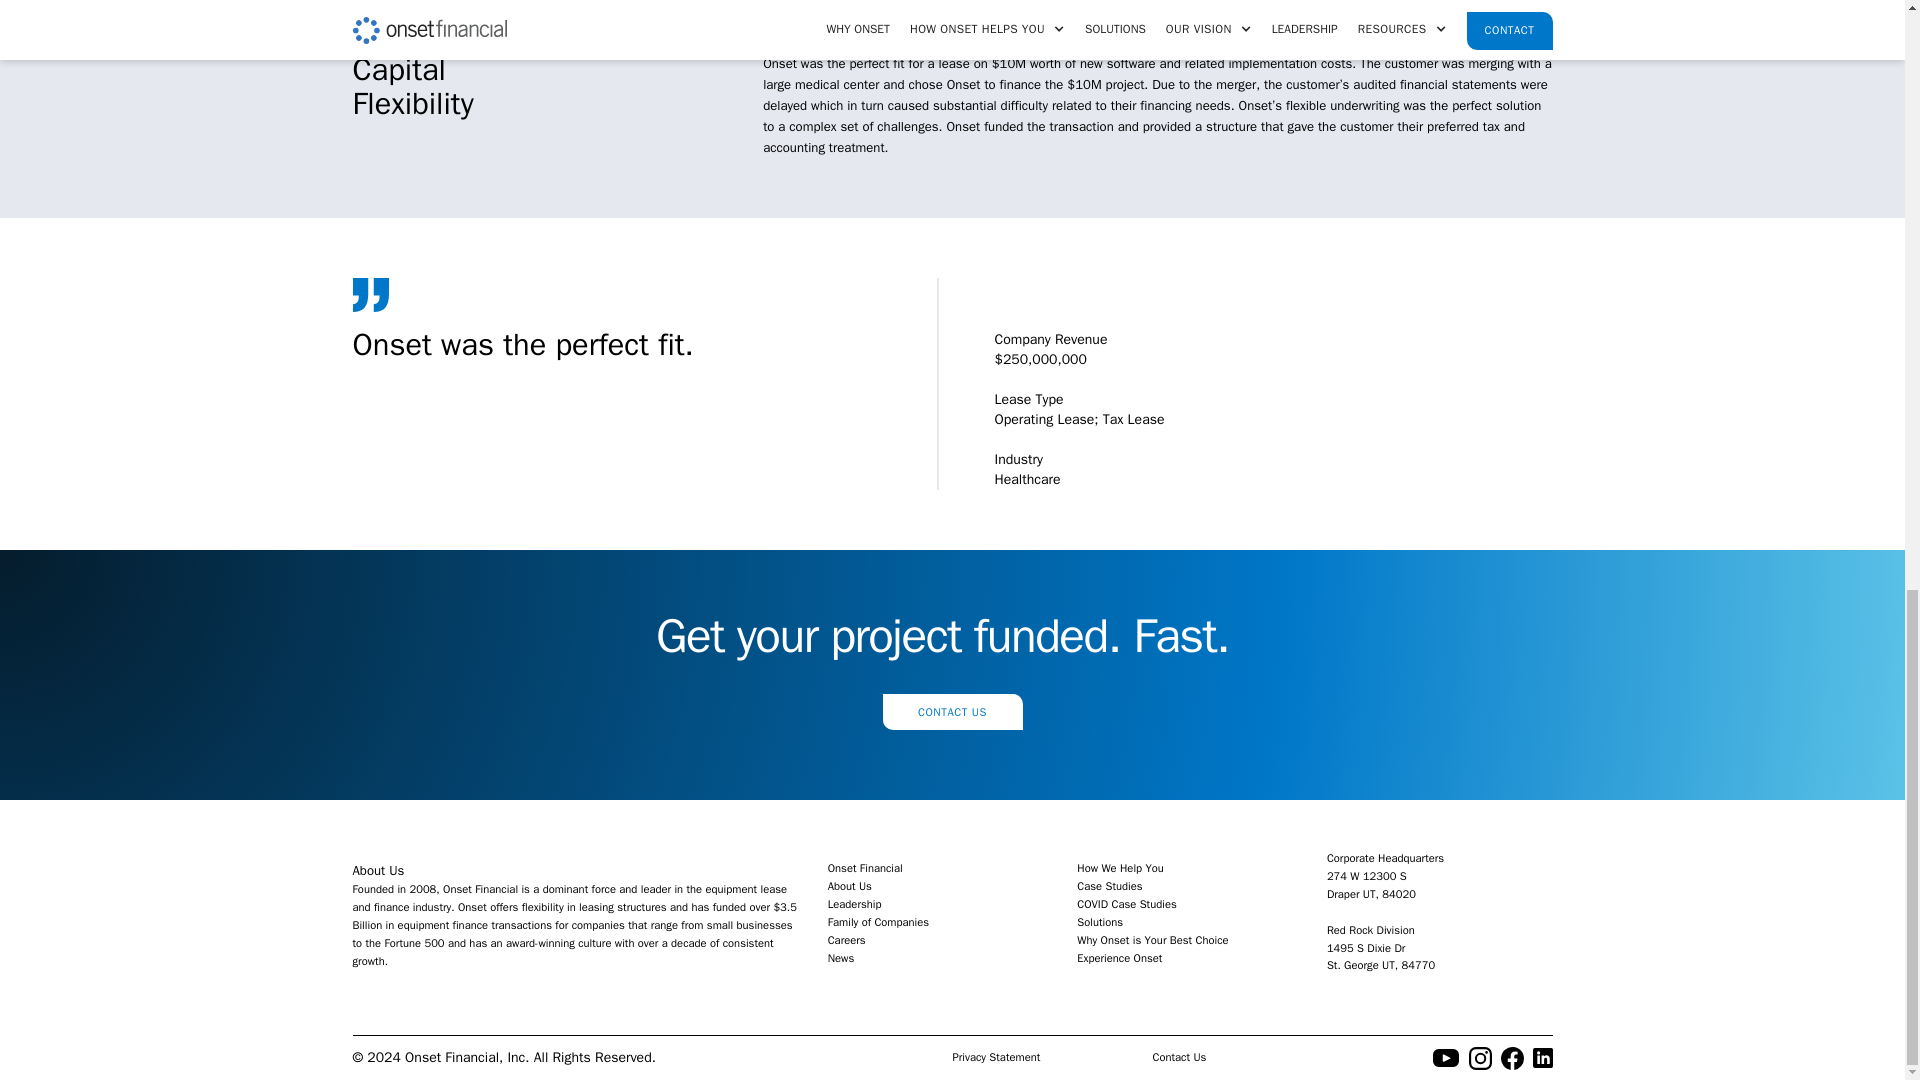 Image resolution: width=1920 pixels, height=1080 pixels. What do you see at coordinates (940, 958) in the screenshot?
I see `News` at bounding box center [940, 958].